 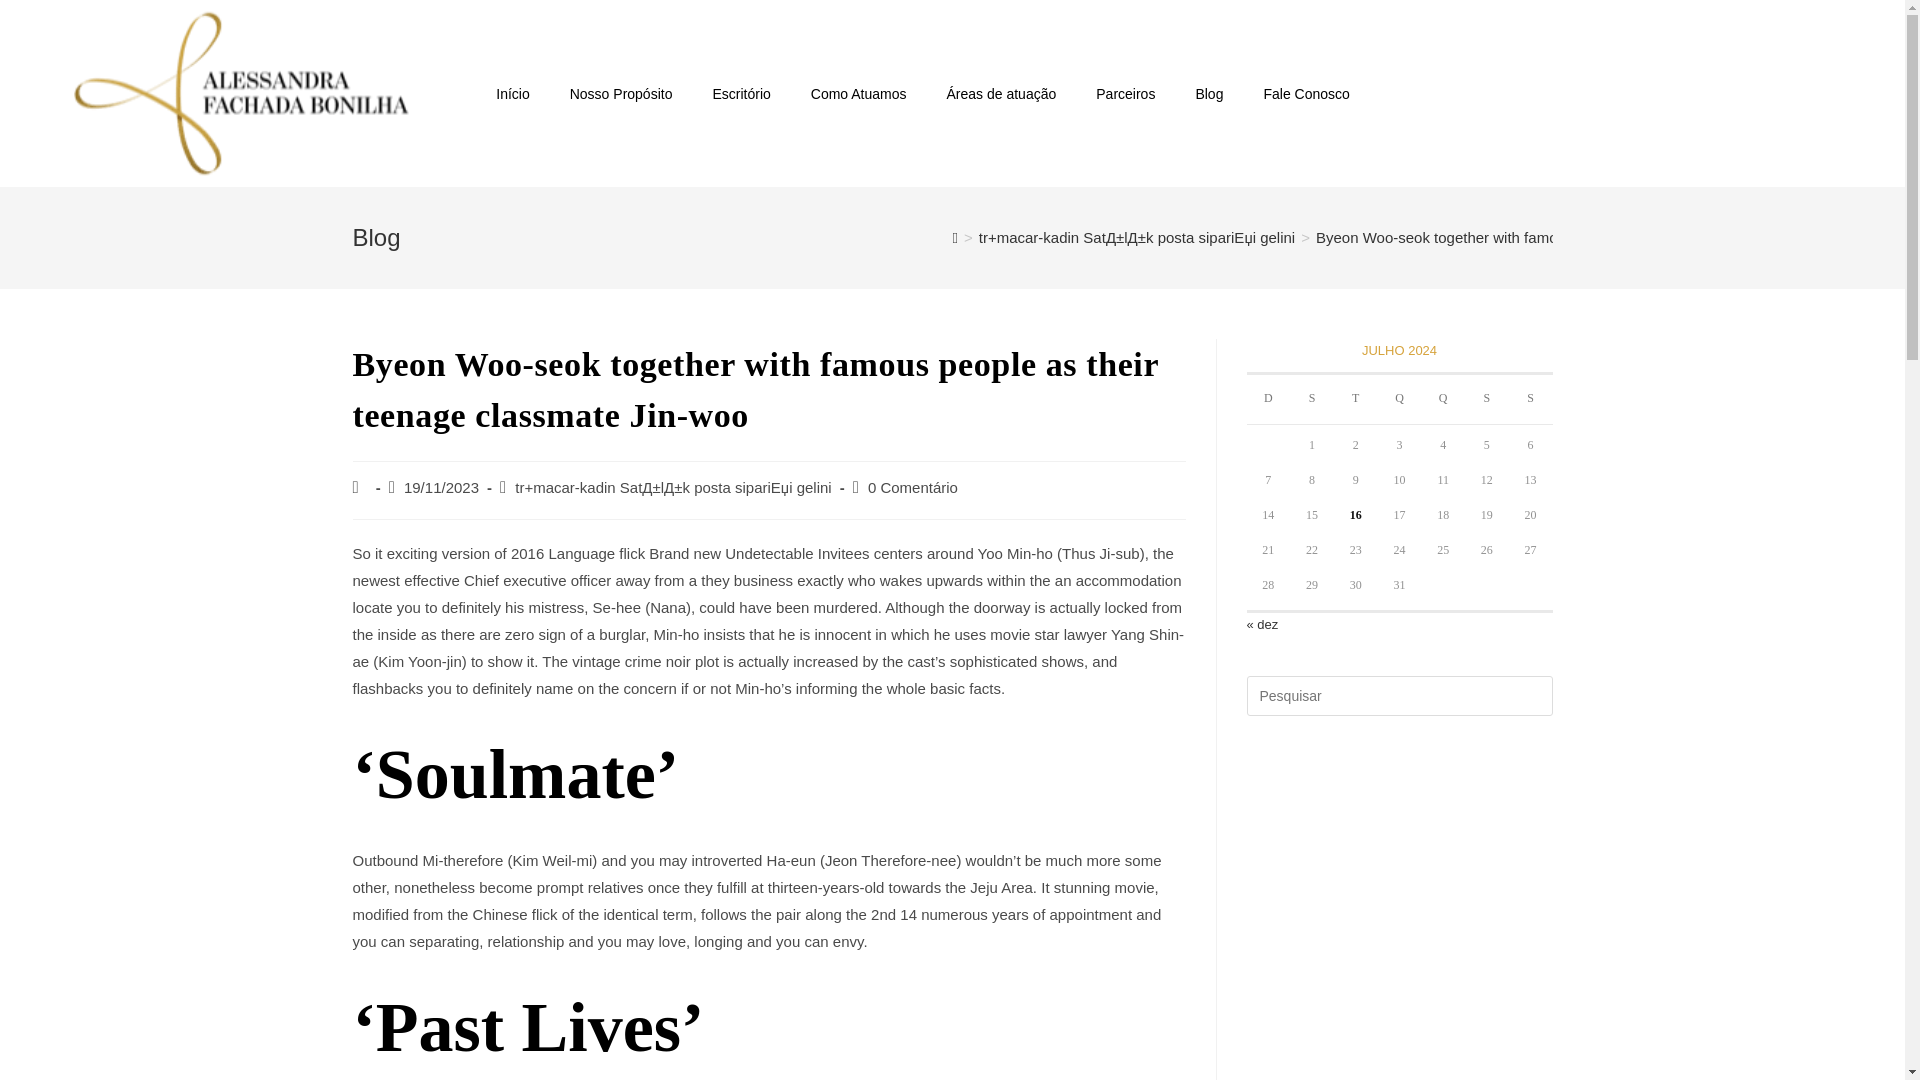 I want to click on Como Atuamos, so click(x=859, y=94).